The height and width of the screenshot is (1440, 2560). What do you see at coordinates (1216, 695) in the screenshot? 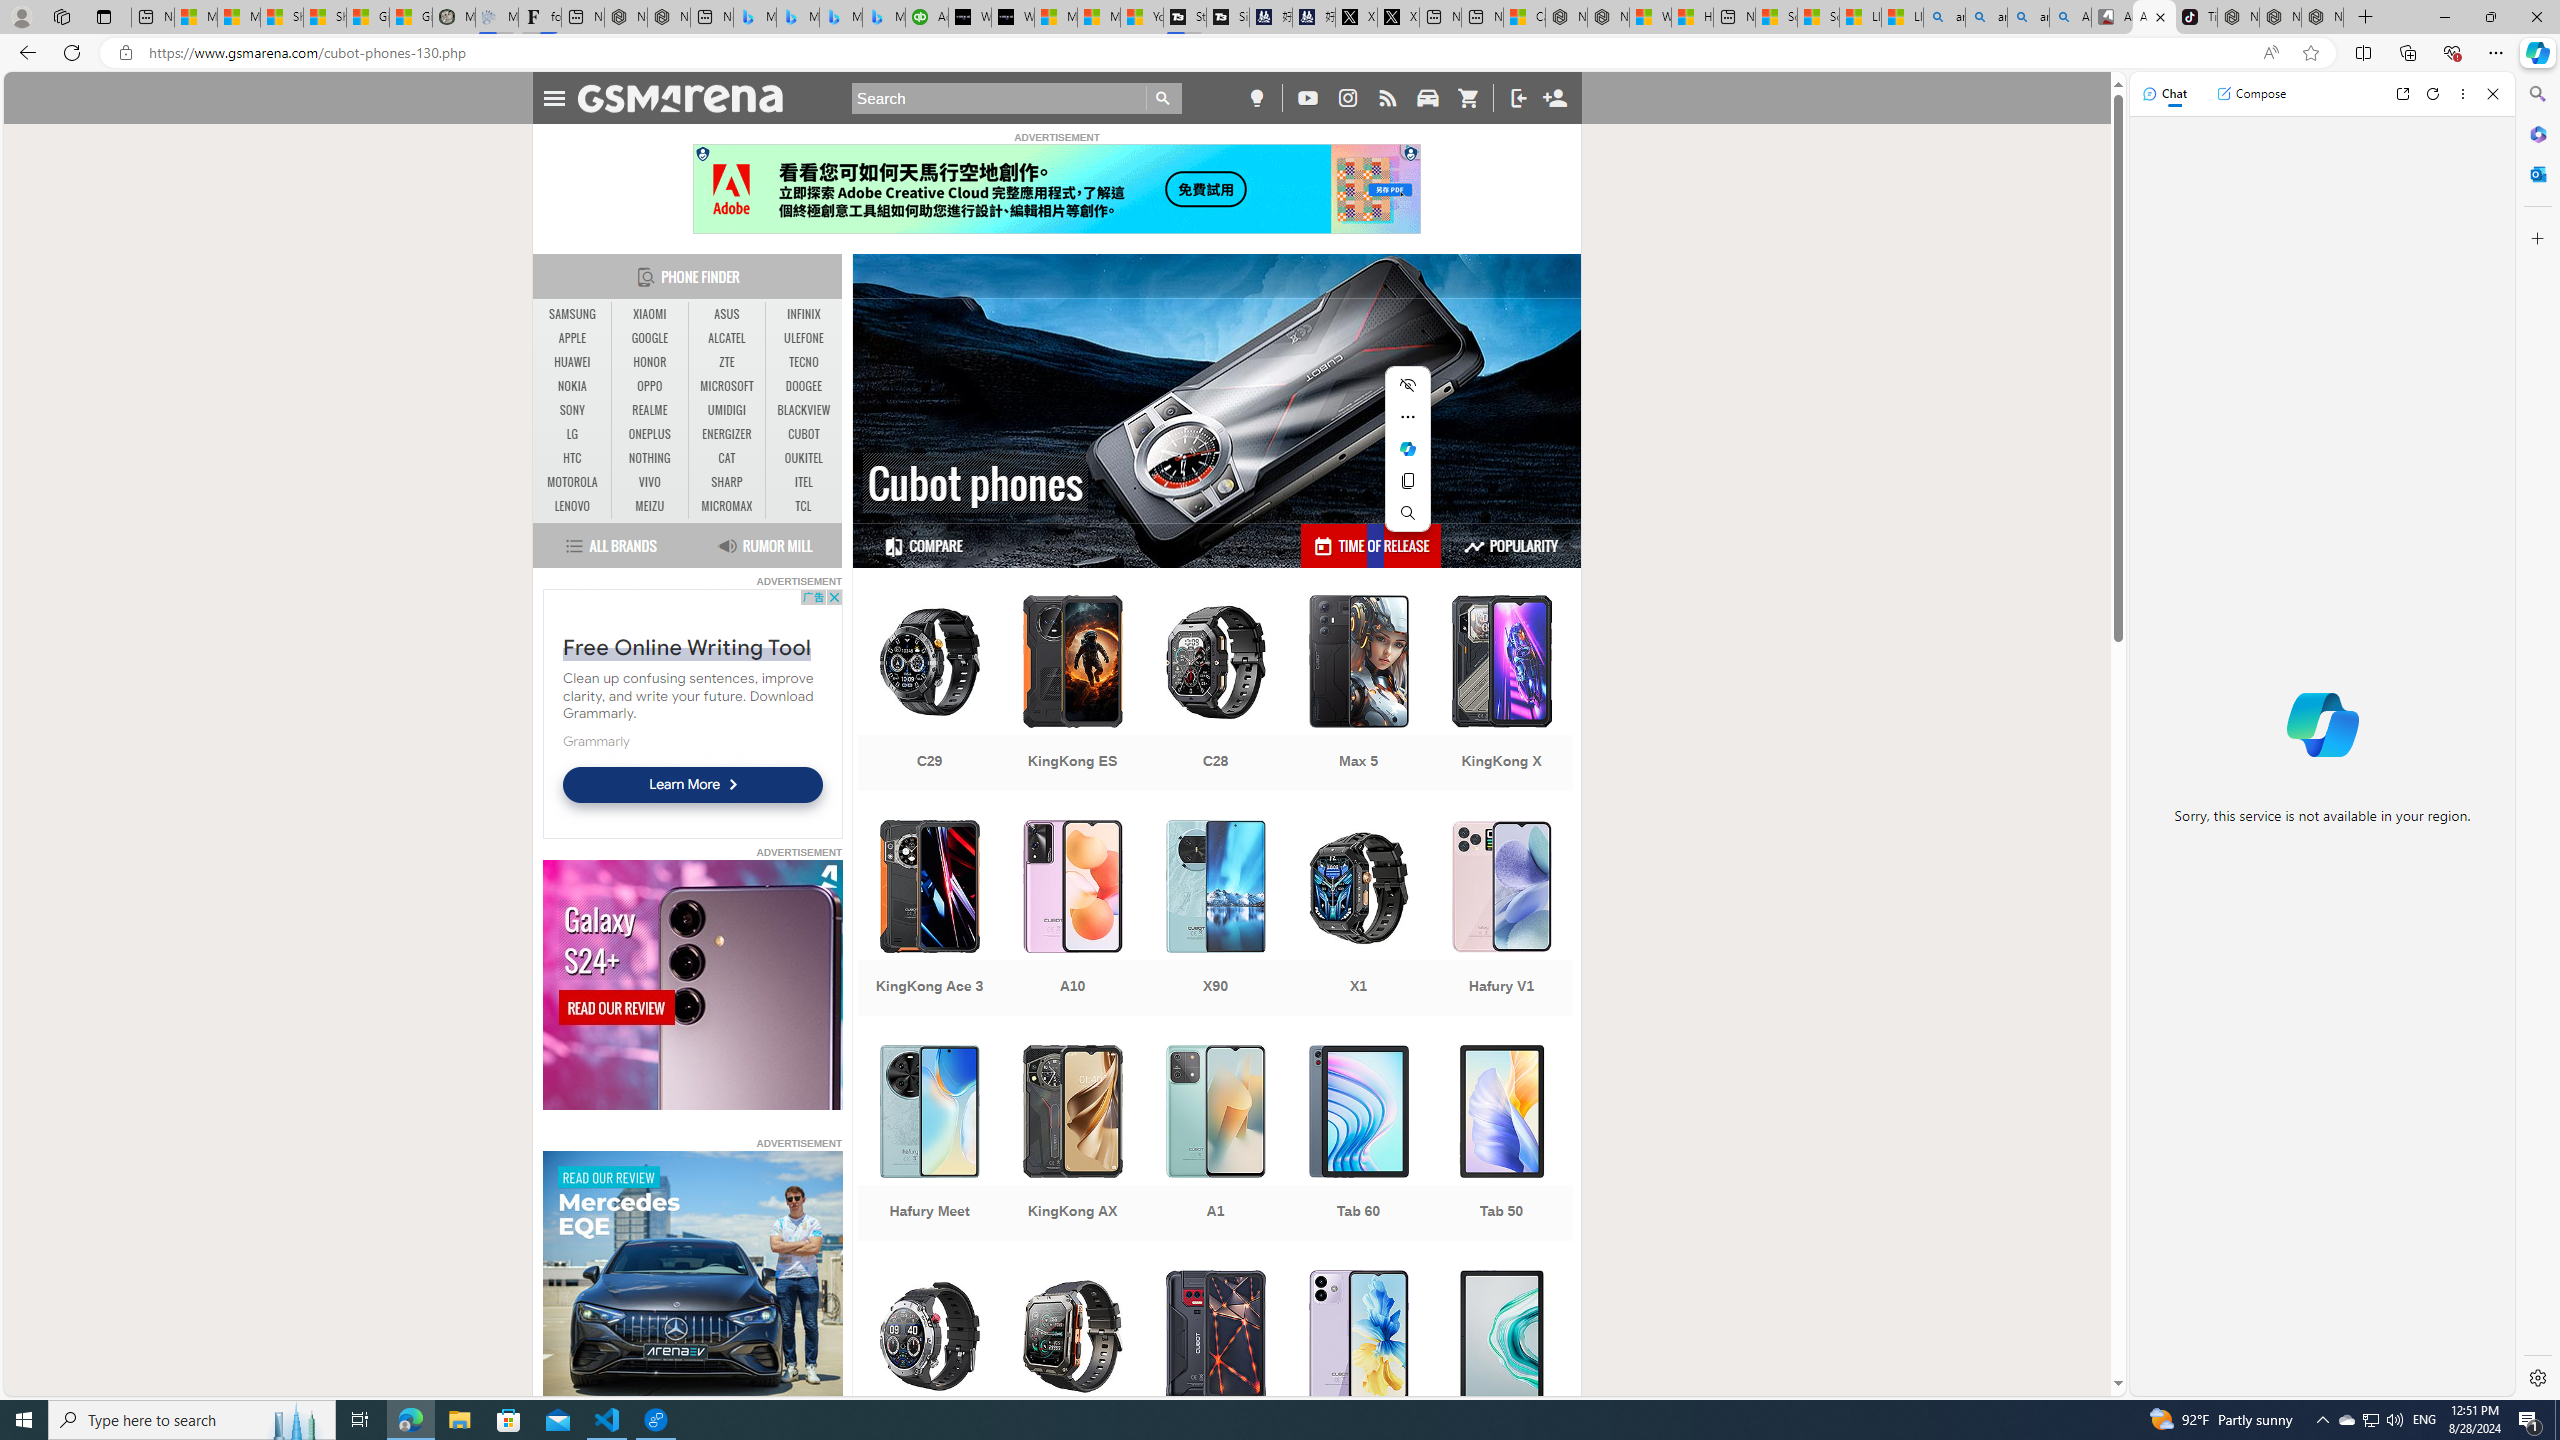
I see `C28` at bounding box center [1216, 695].